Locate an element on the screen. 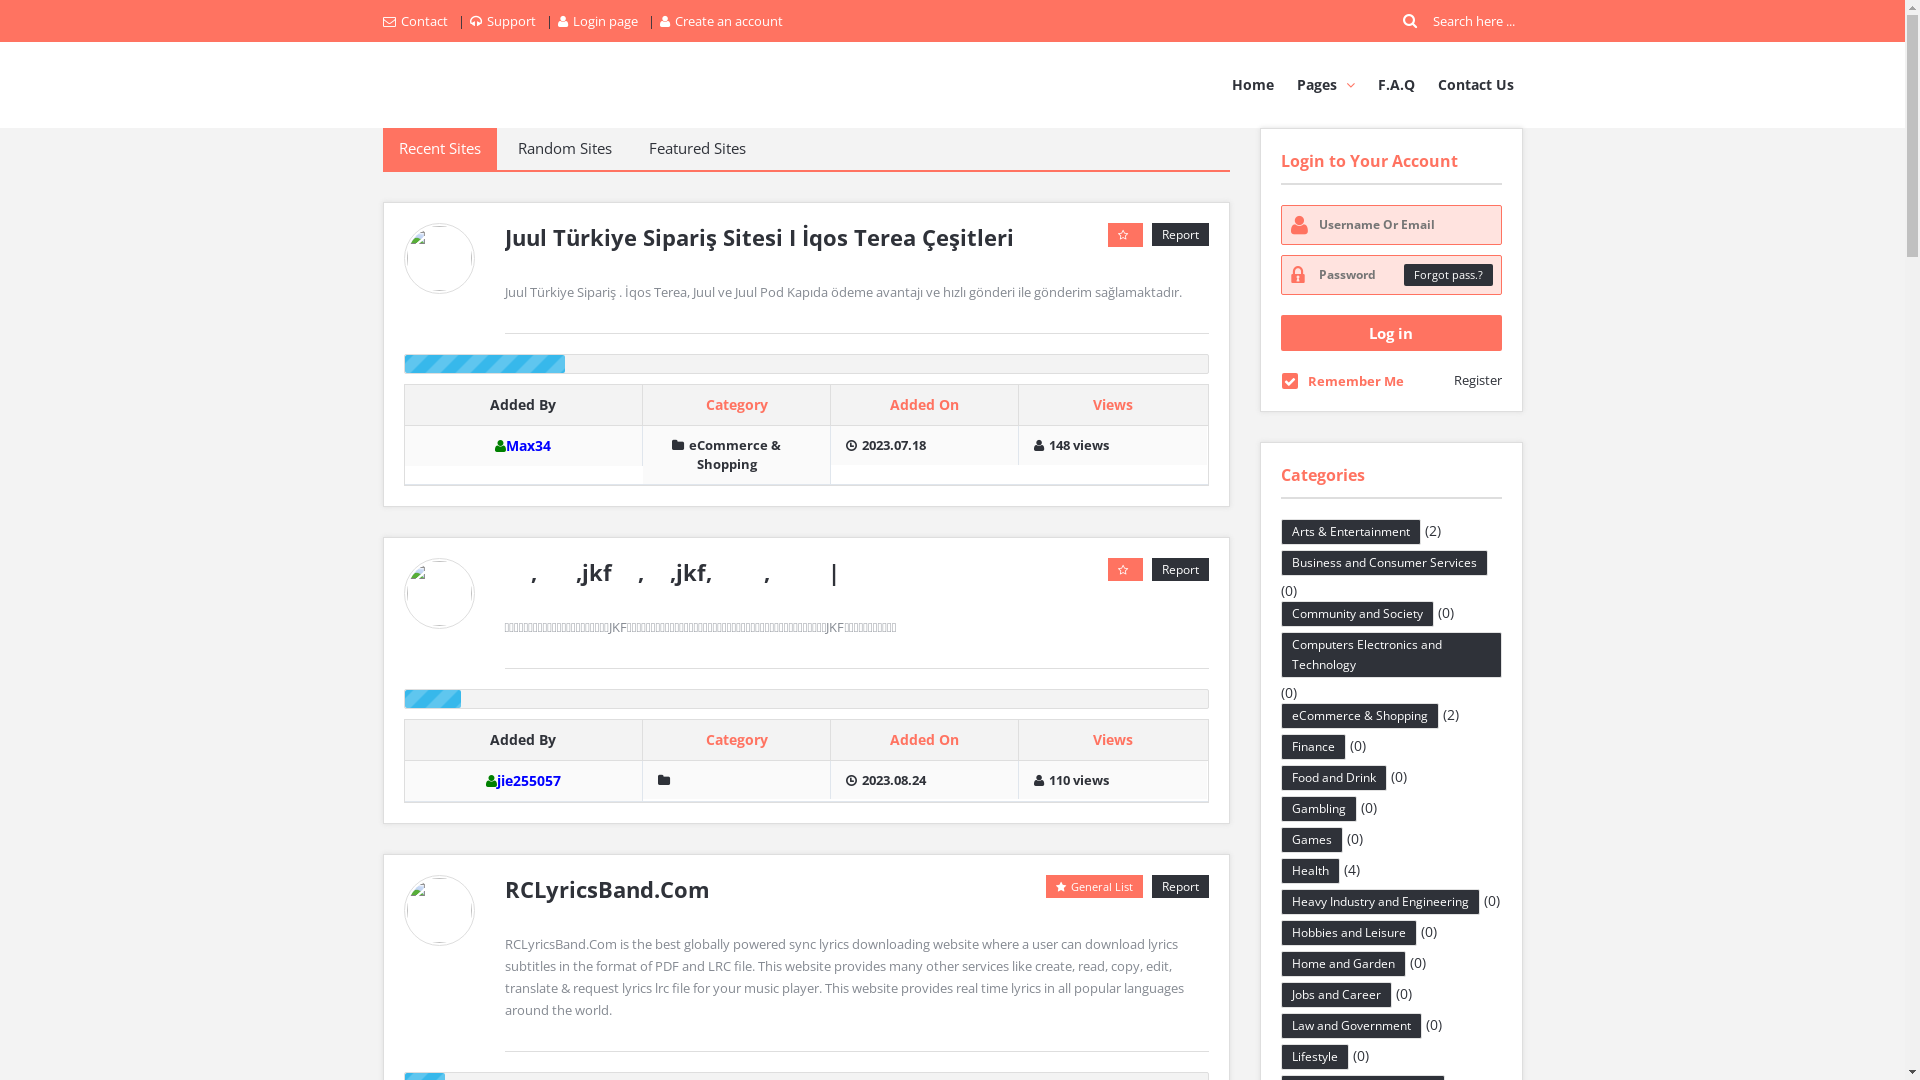 The height and width of the screenshot is (1080, 1920). Recent Sites is located at coordinates (439, 149).